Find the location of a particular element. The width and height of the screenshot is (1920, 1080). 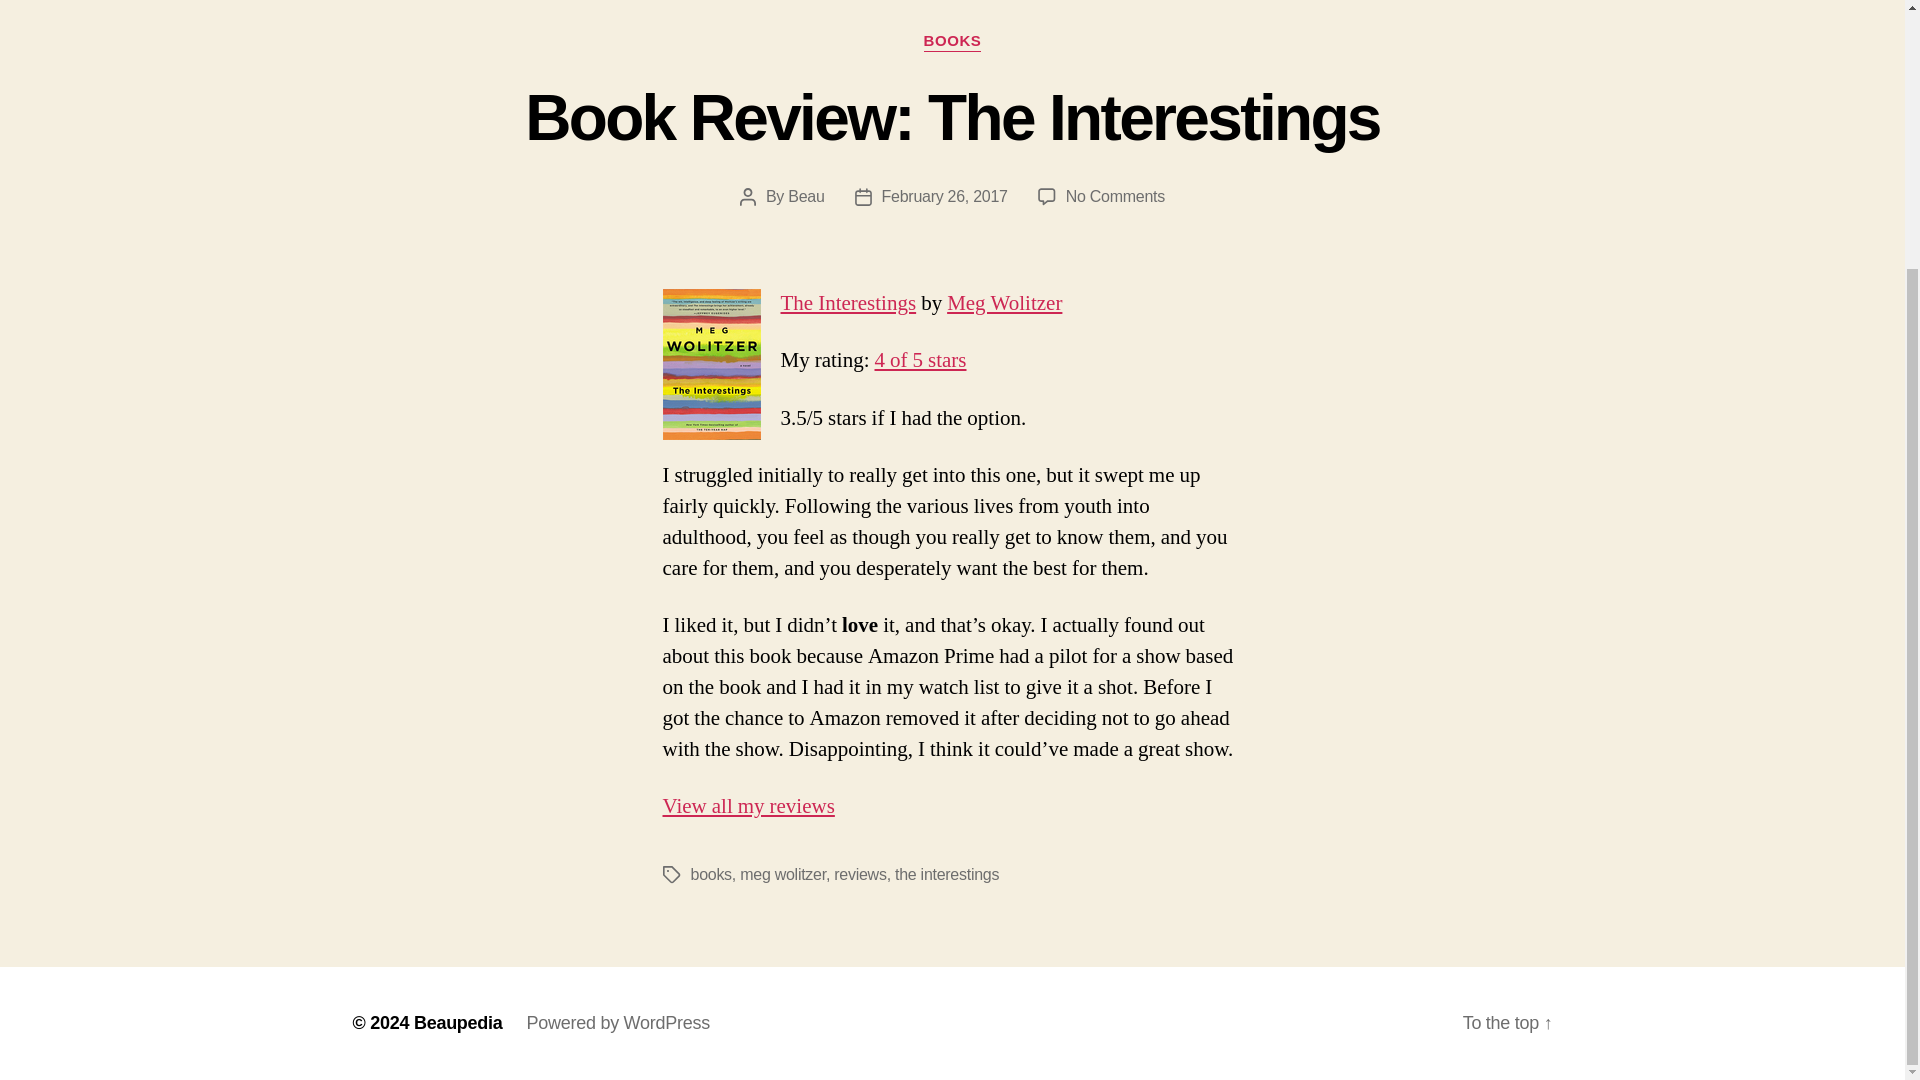

February 26, 2017 is located at coordinates (859, 874).